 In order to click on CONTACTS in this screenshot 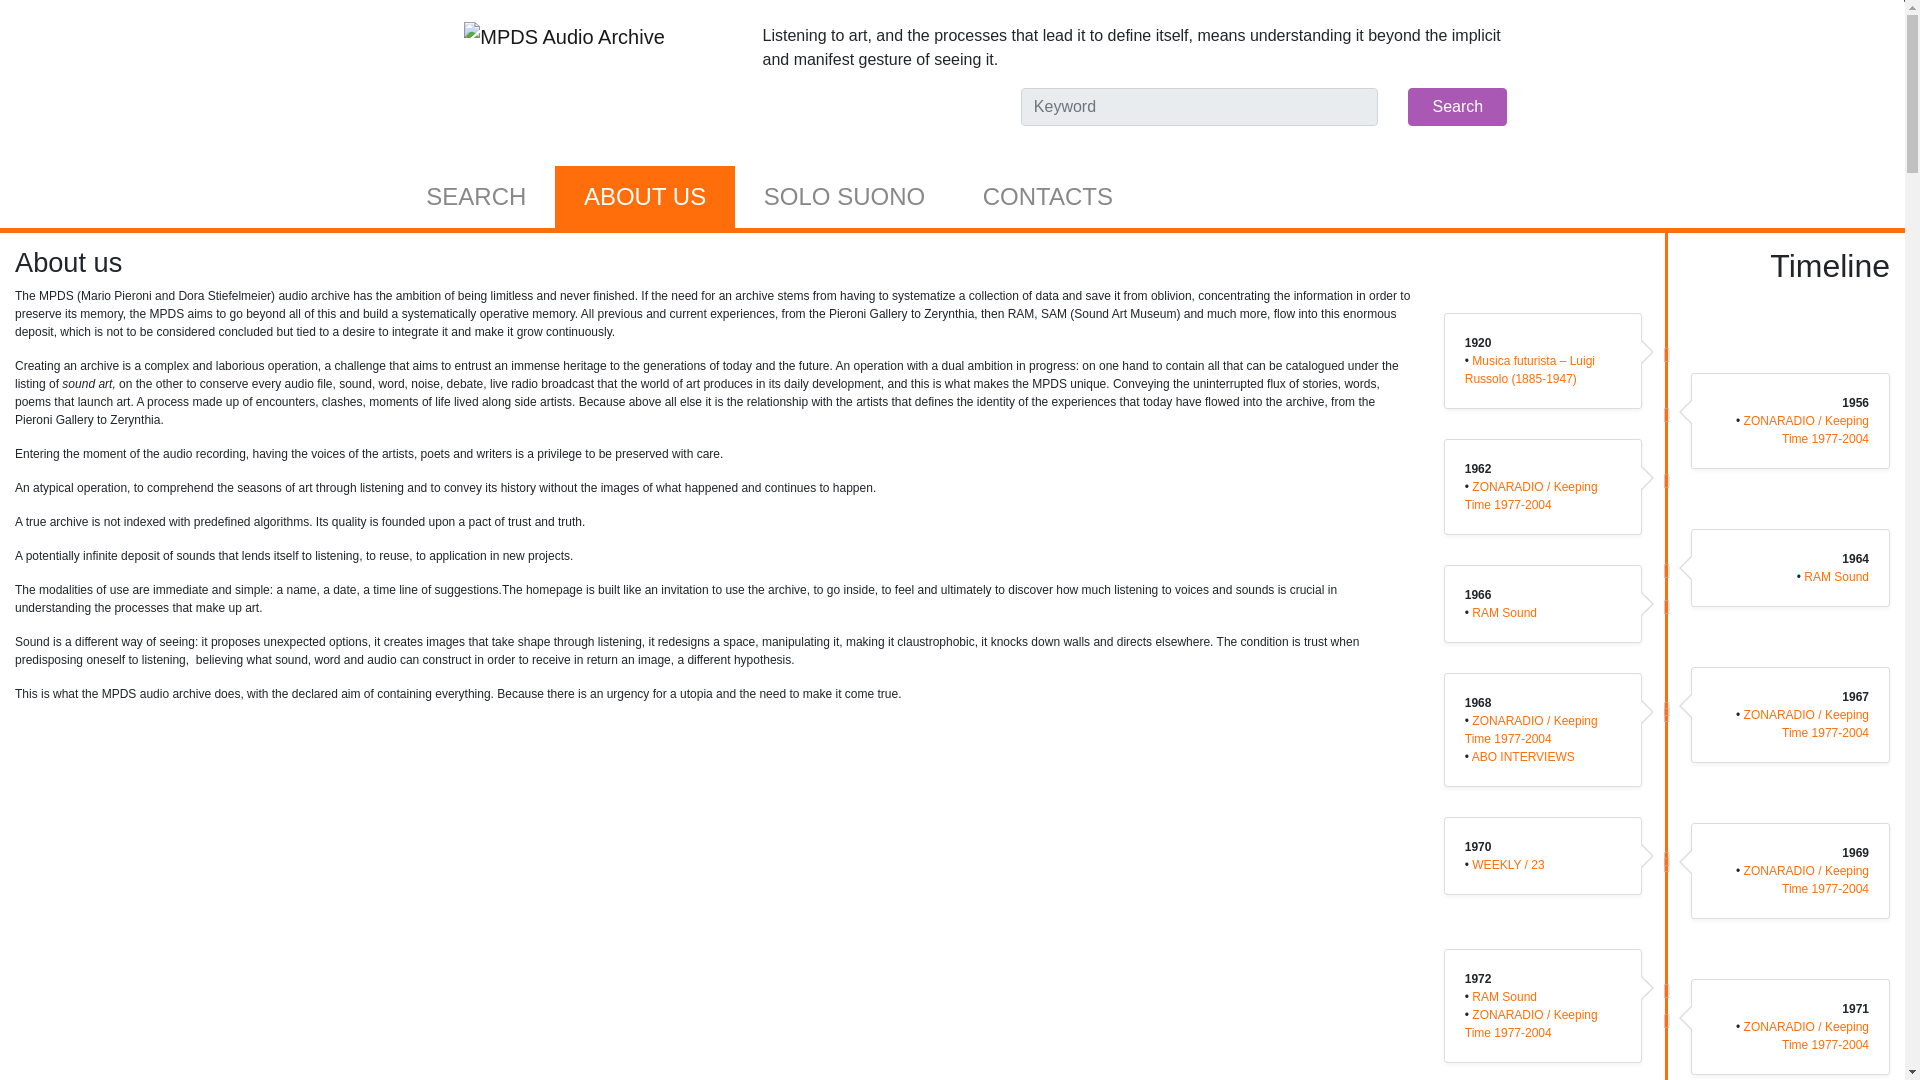, I will do `click(1048, 196)`.